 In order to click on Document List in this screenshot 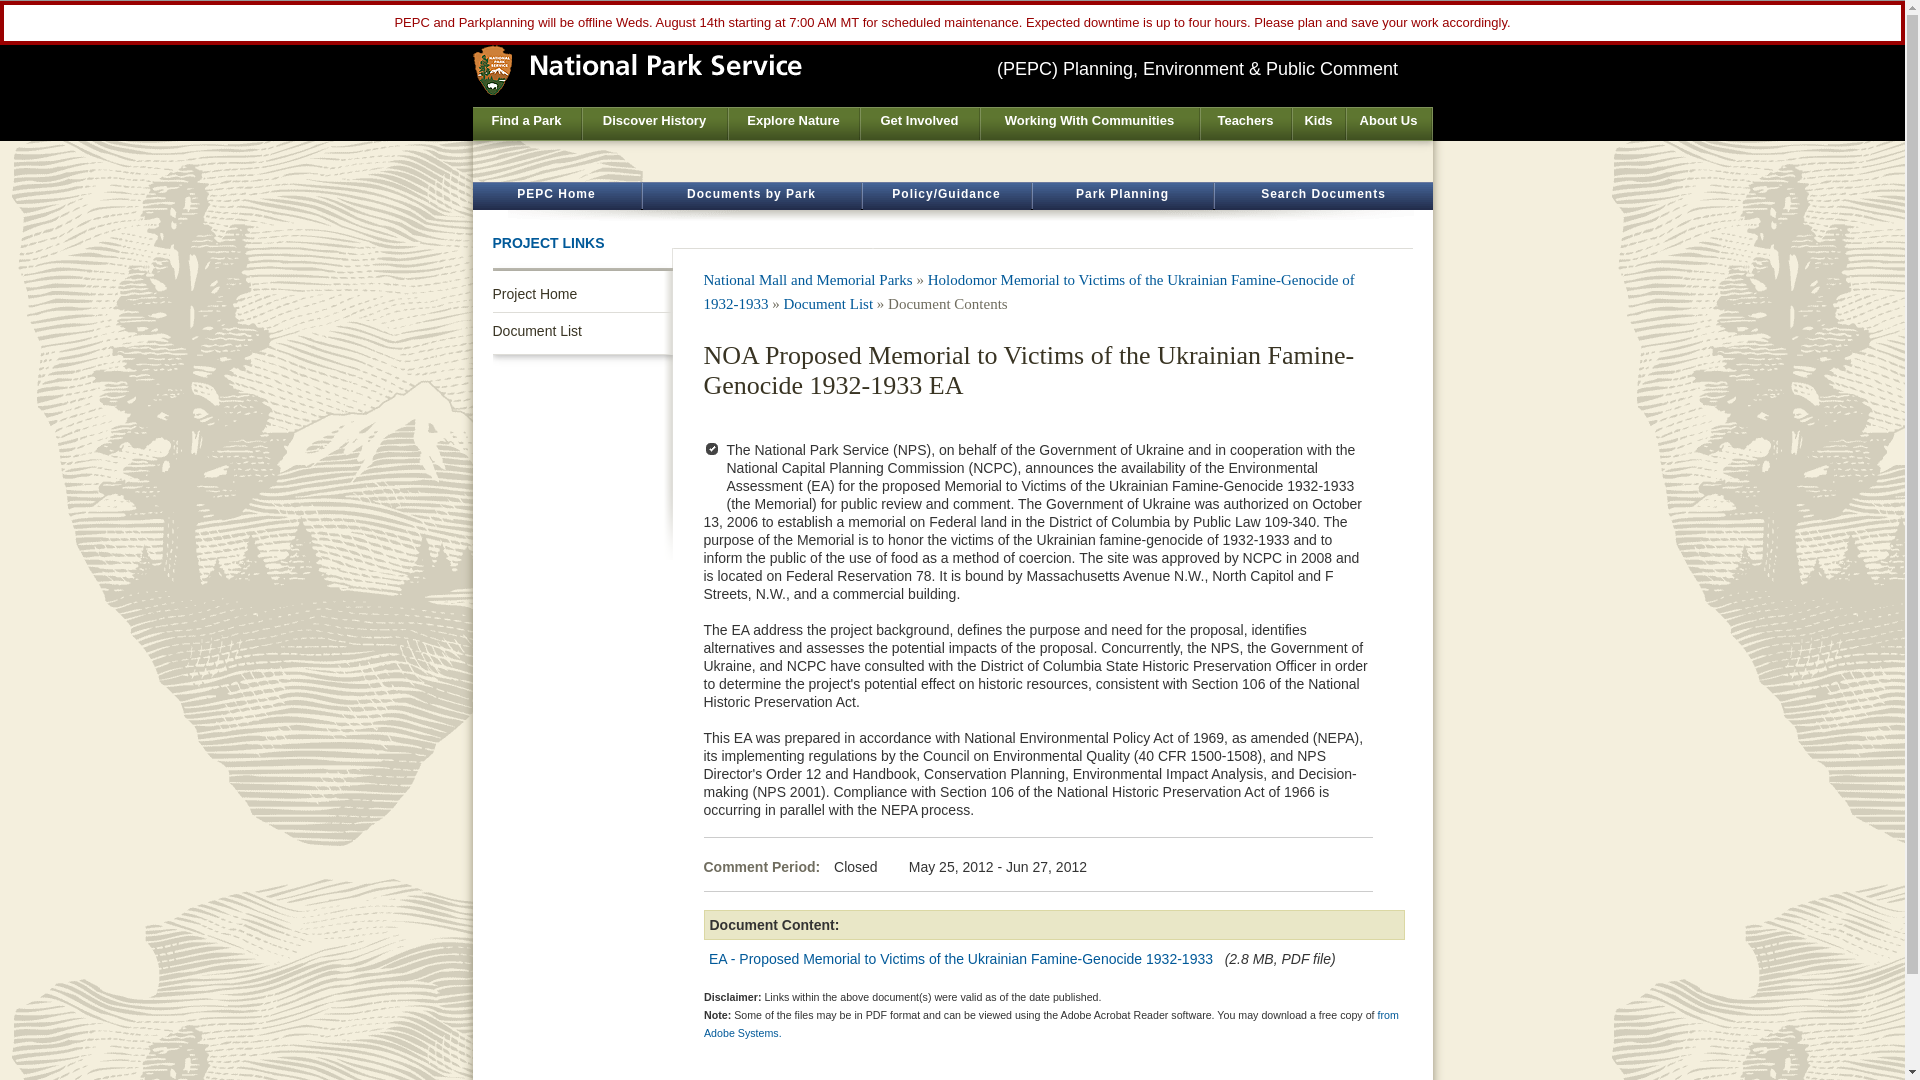, I will do `click(828, 304)`.